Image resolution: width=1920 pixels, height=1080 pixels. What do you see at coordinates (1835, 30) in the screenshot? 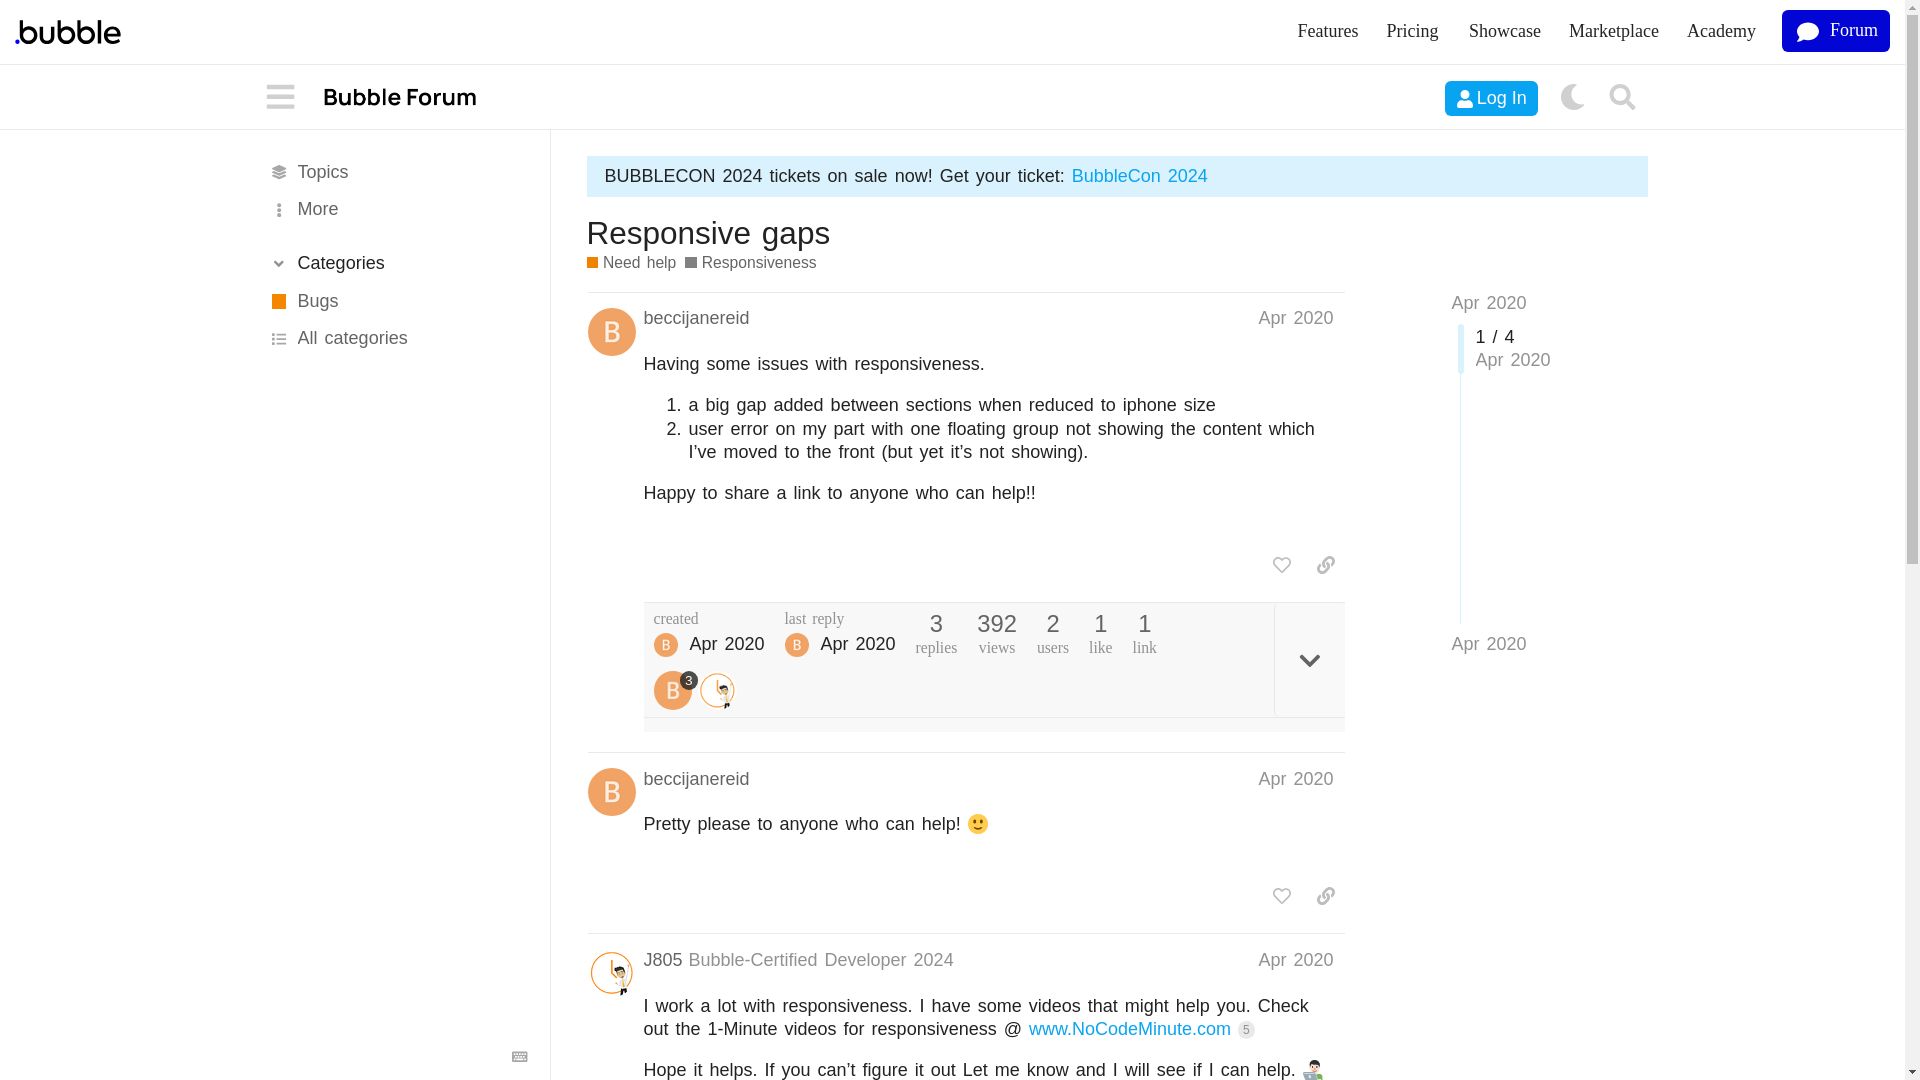
I see `Forum` at bounding box center [1835, 30].